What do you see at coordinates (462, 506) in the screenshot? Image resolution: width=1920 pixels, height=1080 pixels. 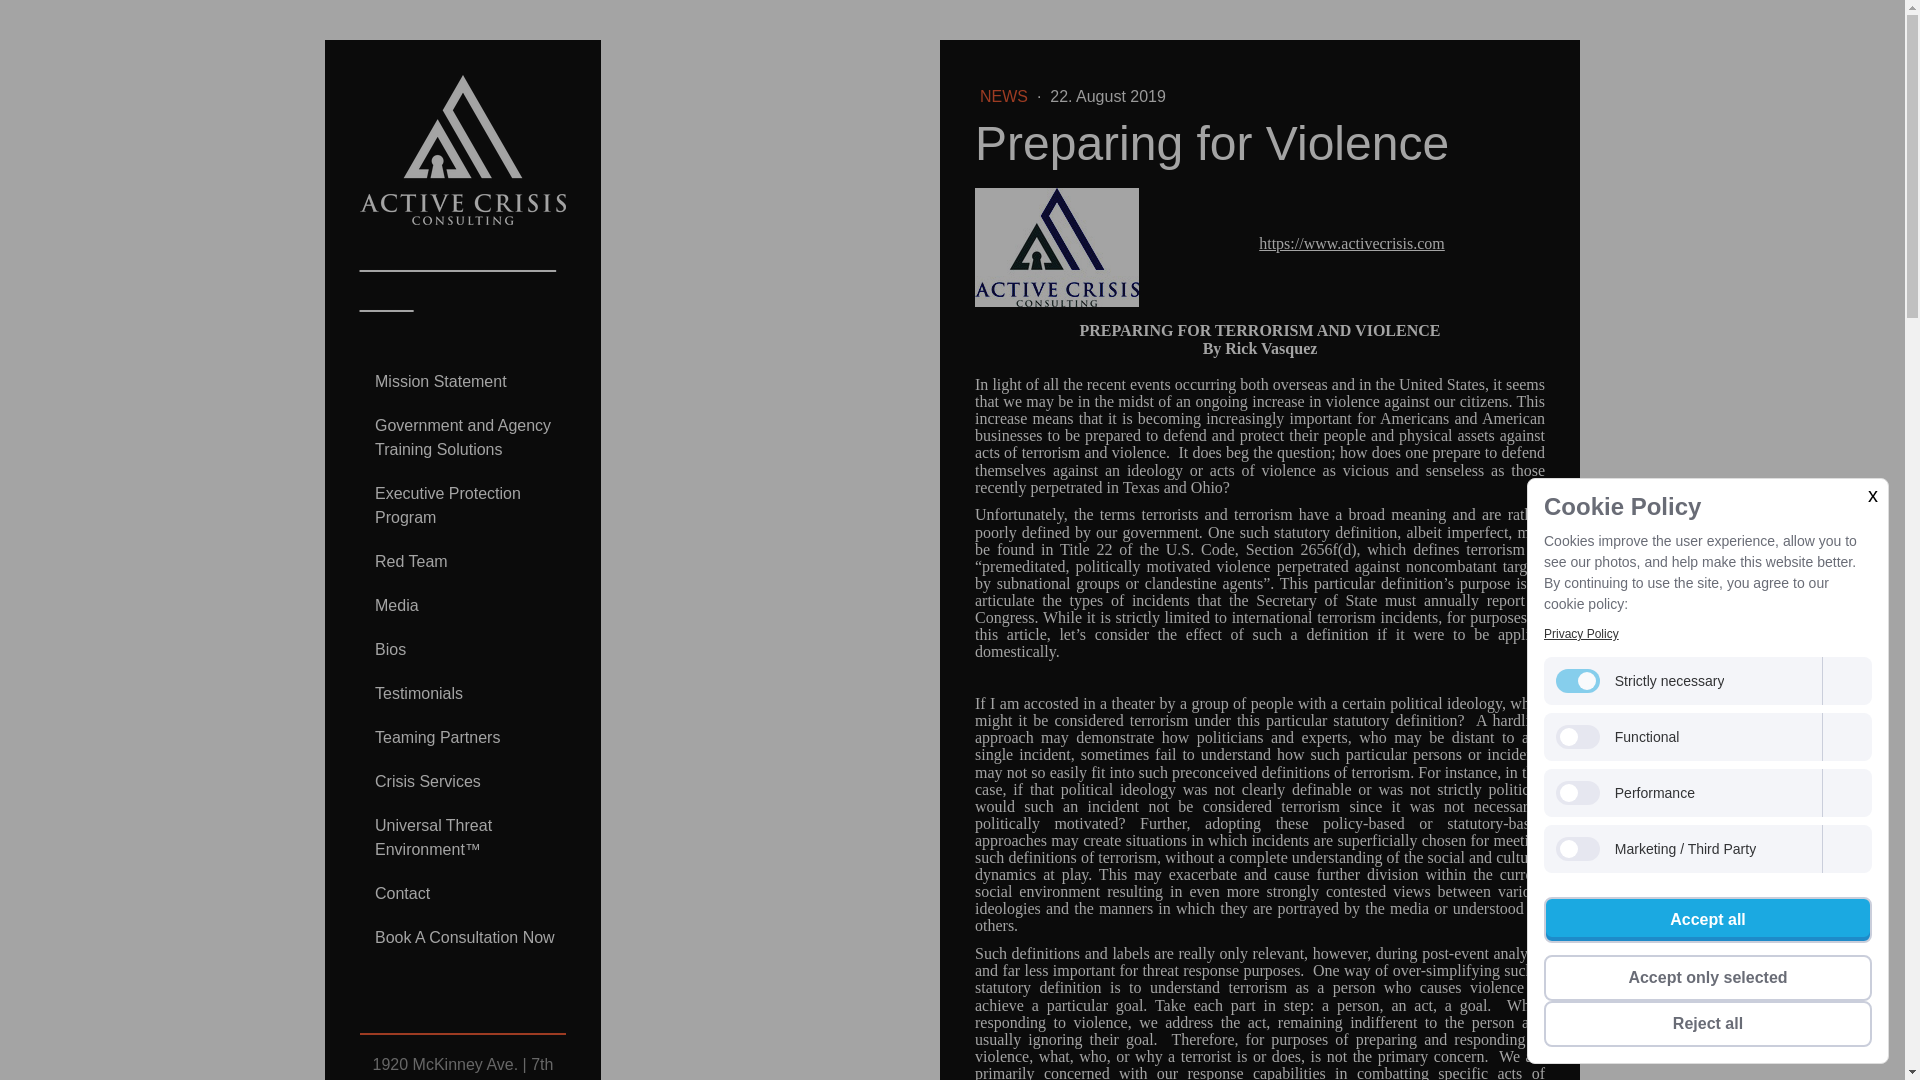 I see `Executive Protection Program` at bounding box center [462, 506].